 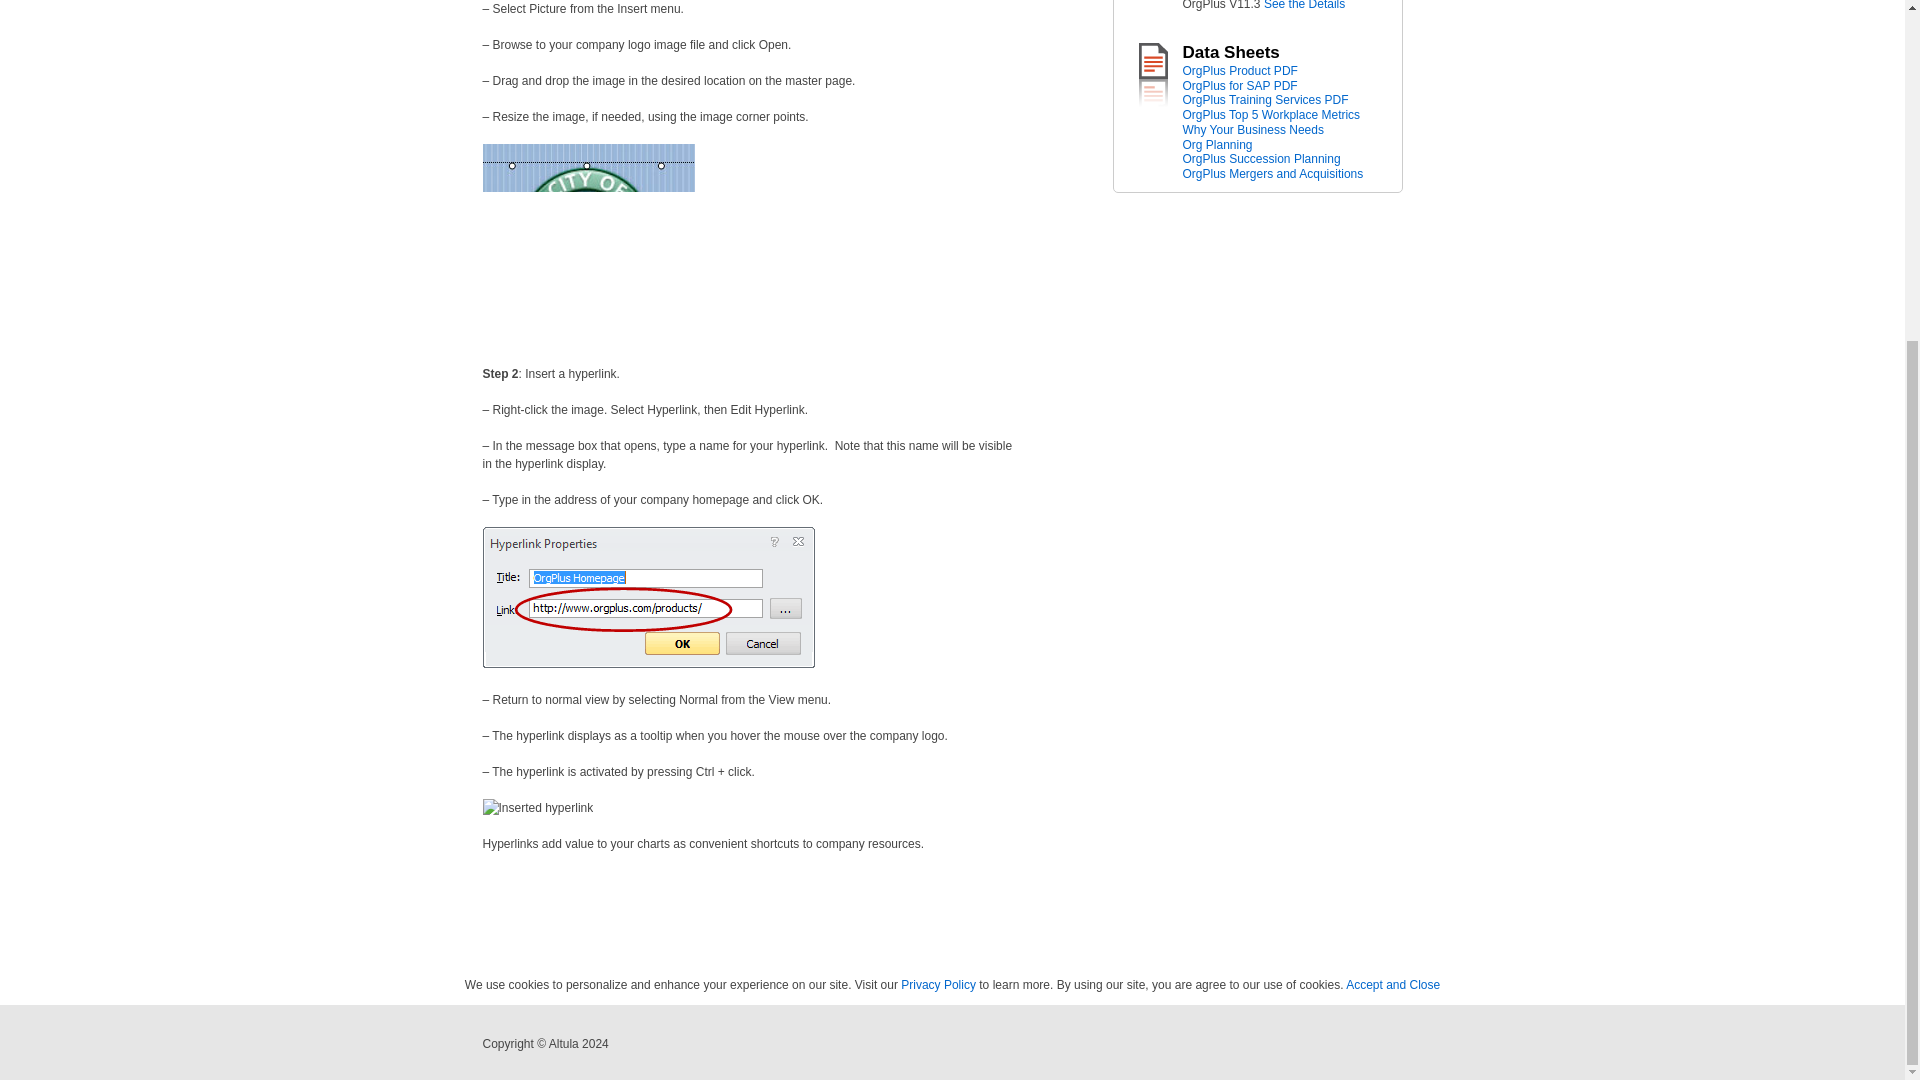 I want to click on OrgPlus for SAP PDF, so click(x=1240, y=85).